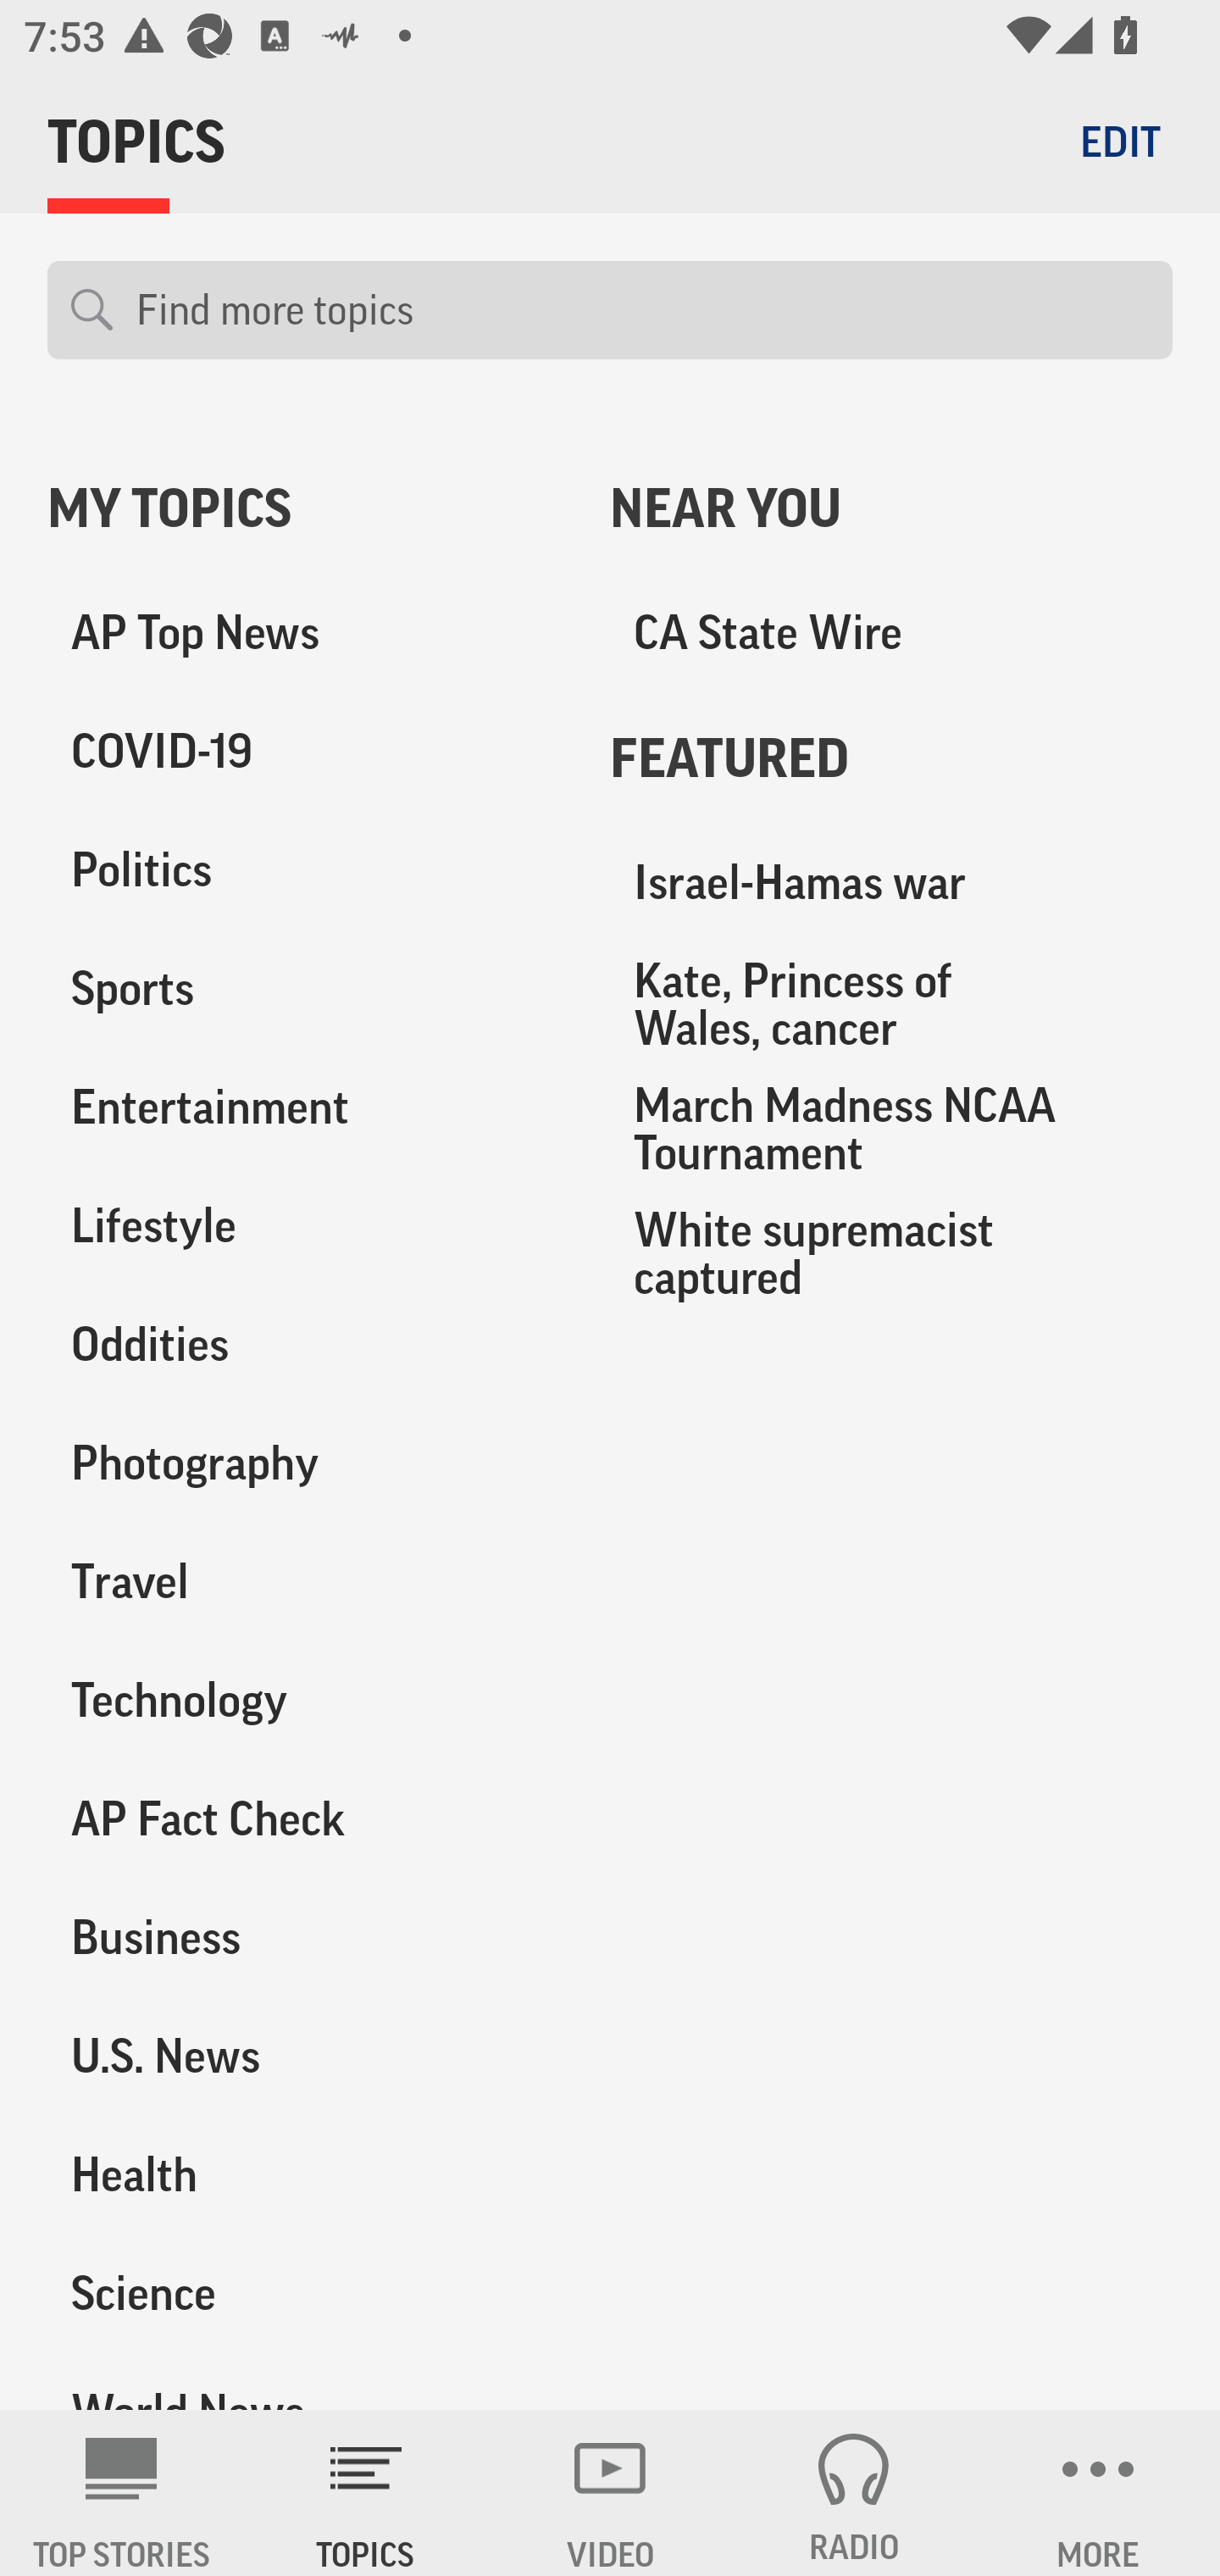  I want to click on Kate, Princess of Wales, cancer, so click(891, 1004).